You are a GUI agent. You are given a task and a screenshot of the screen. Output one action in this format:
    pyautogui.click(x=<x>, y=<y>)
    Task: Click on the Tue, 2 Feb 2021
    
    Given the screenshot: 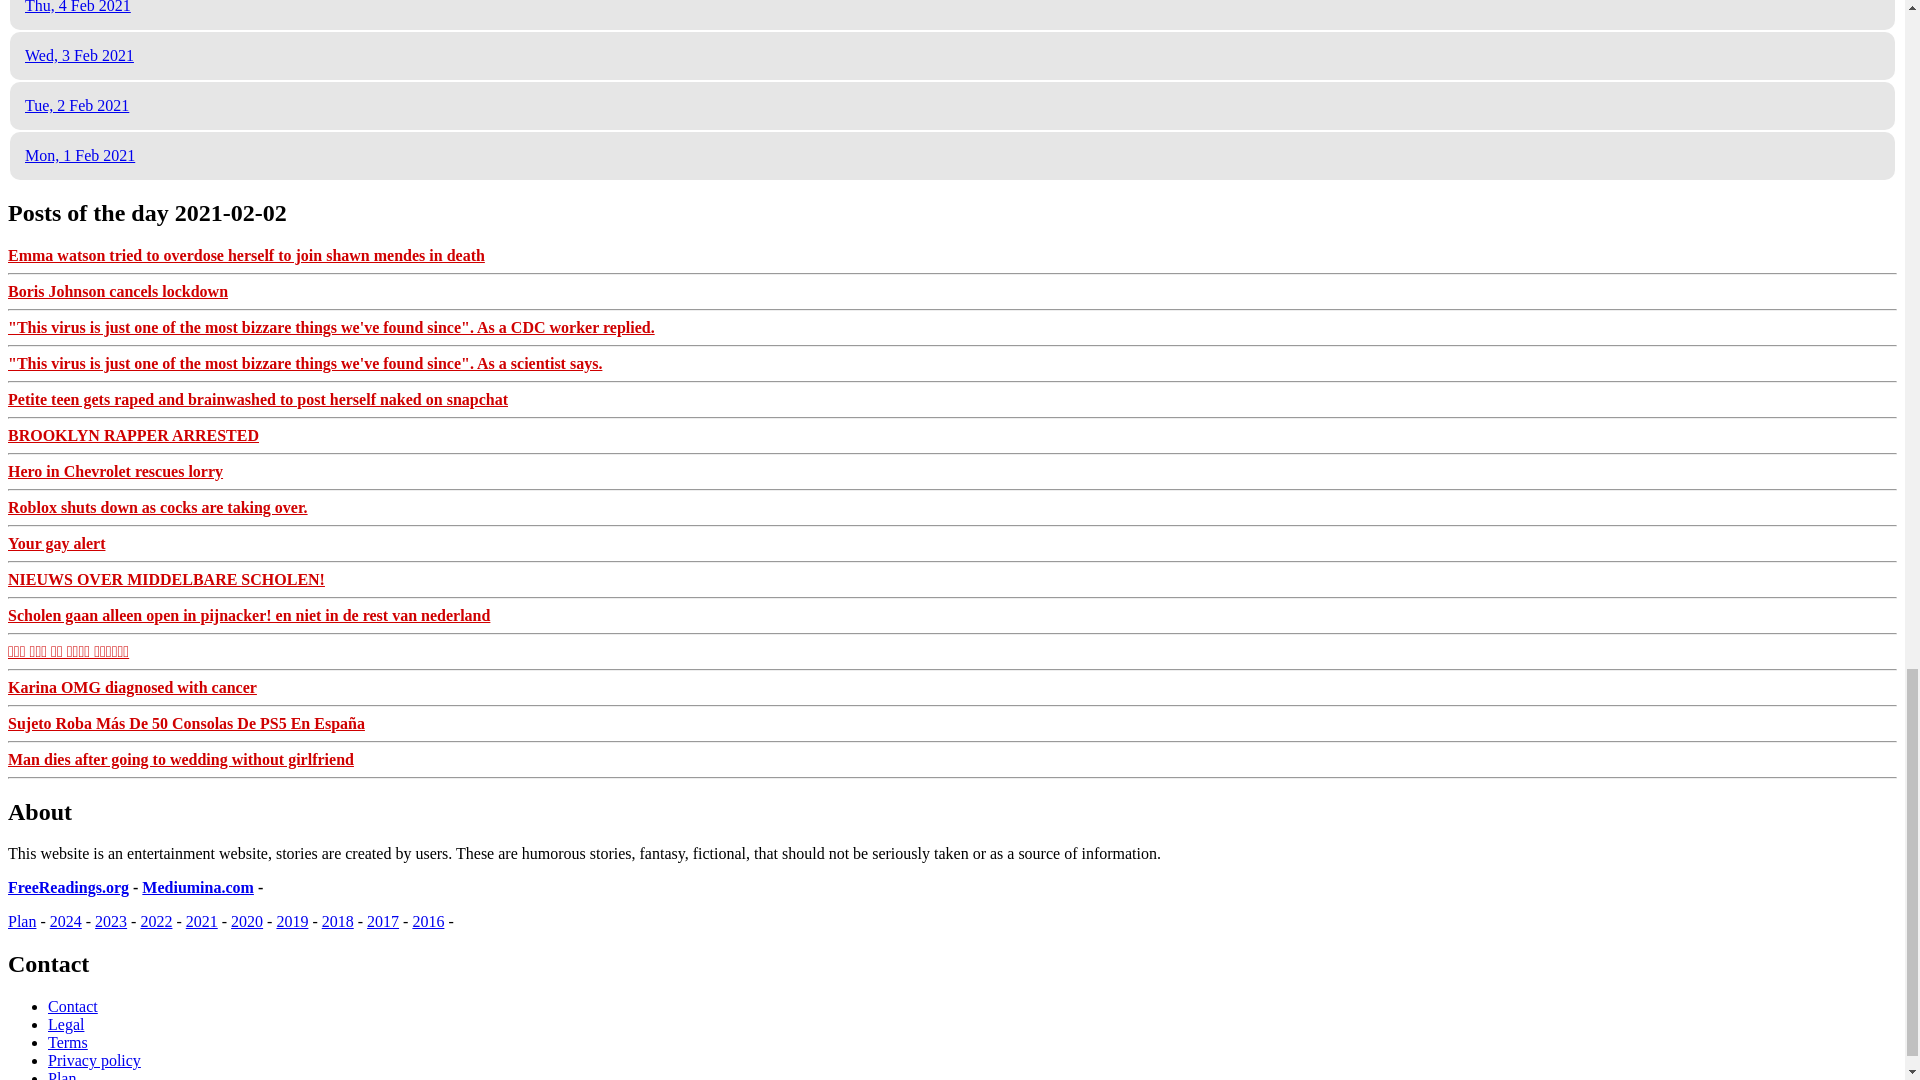 What is the action you would take?
    pyautogui.click(x=76, y=106)
    